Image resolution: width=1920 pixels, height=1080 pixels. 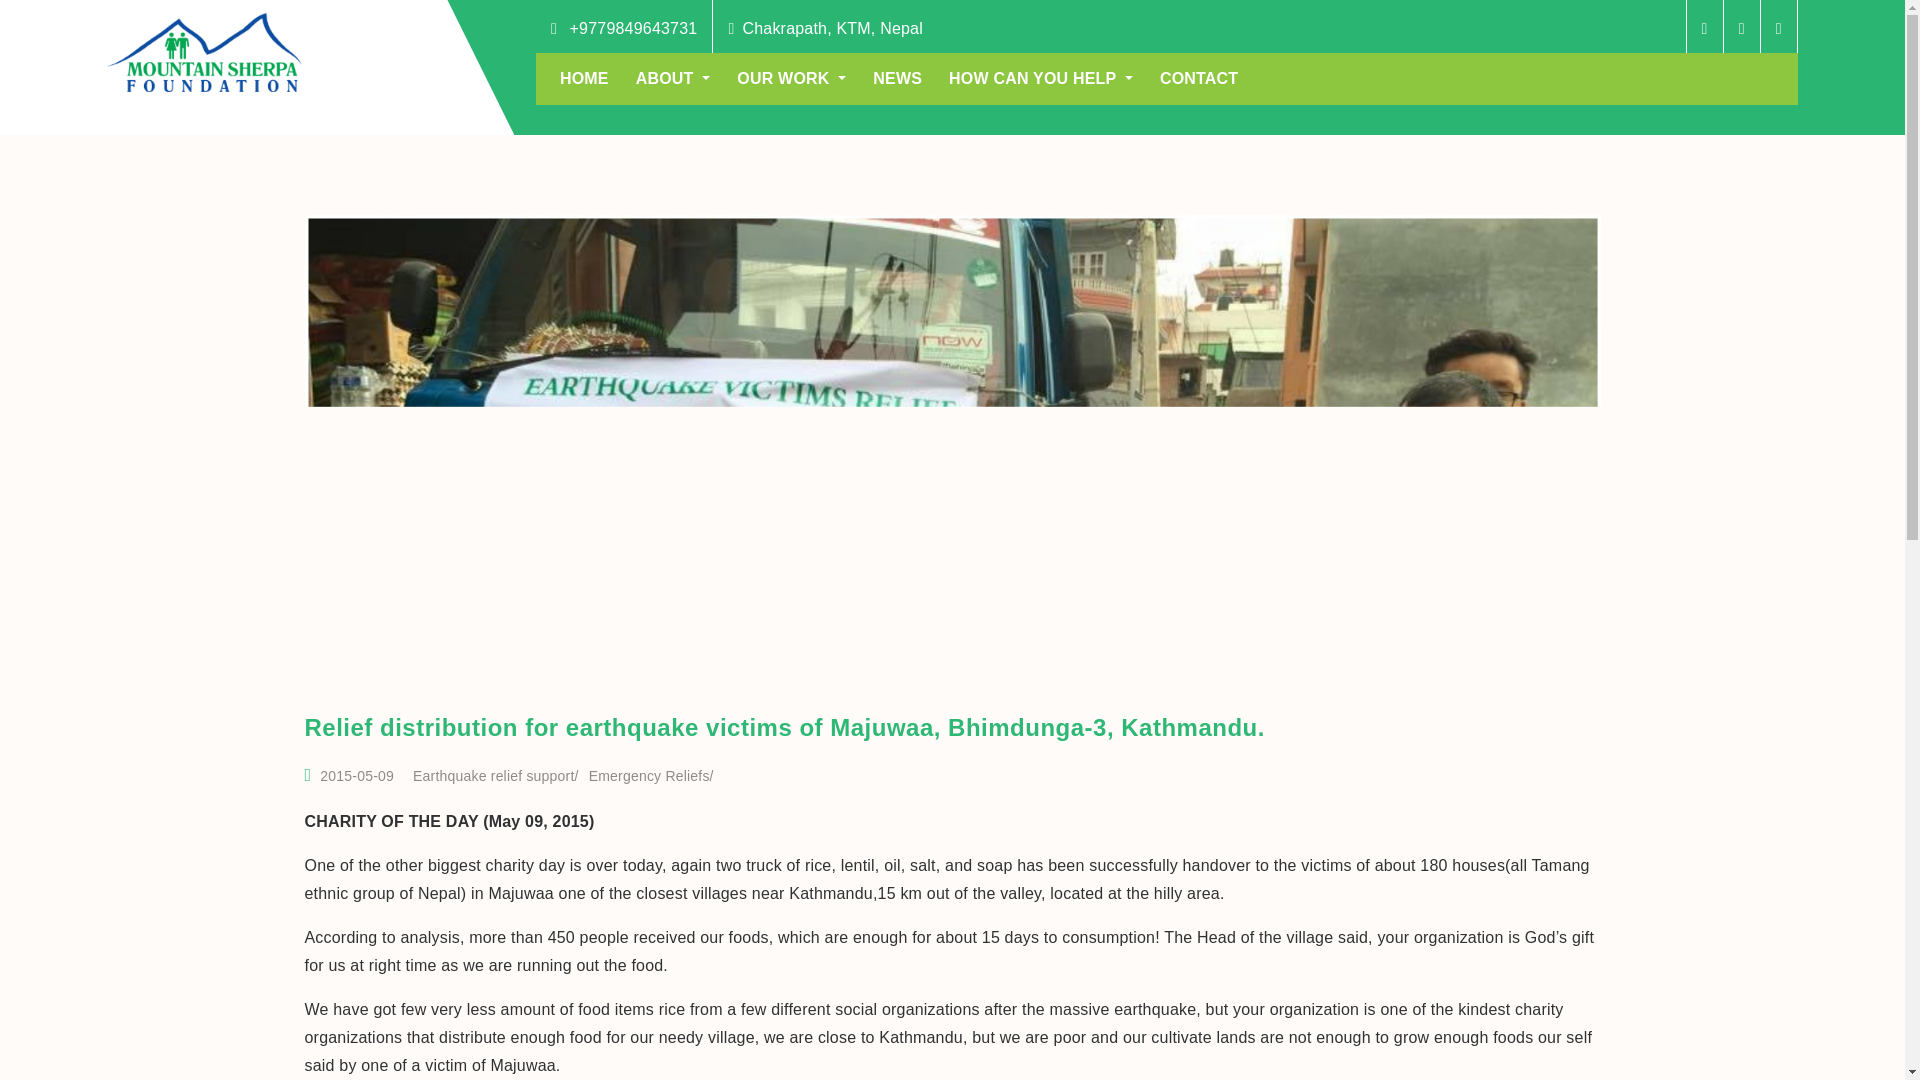 What do you see at coordinates (584, 78) in the screenshot?
I see `HOME` at bounding box center [584, 78].